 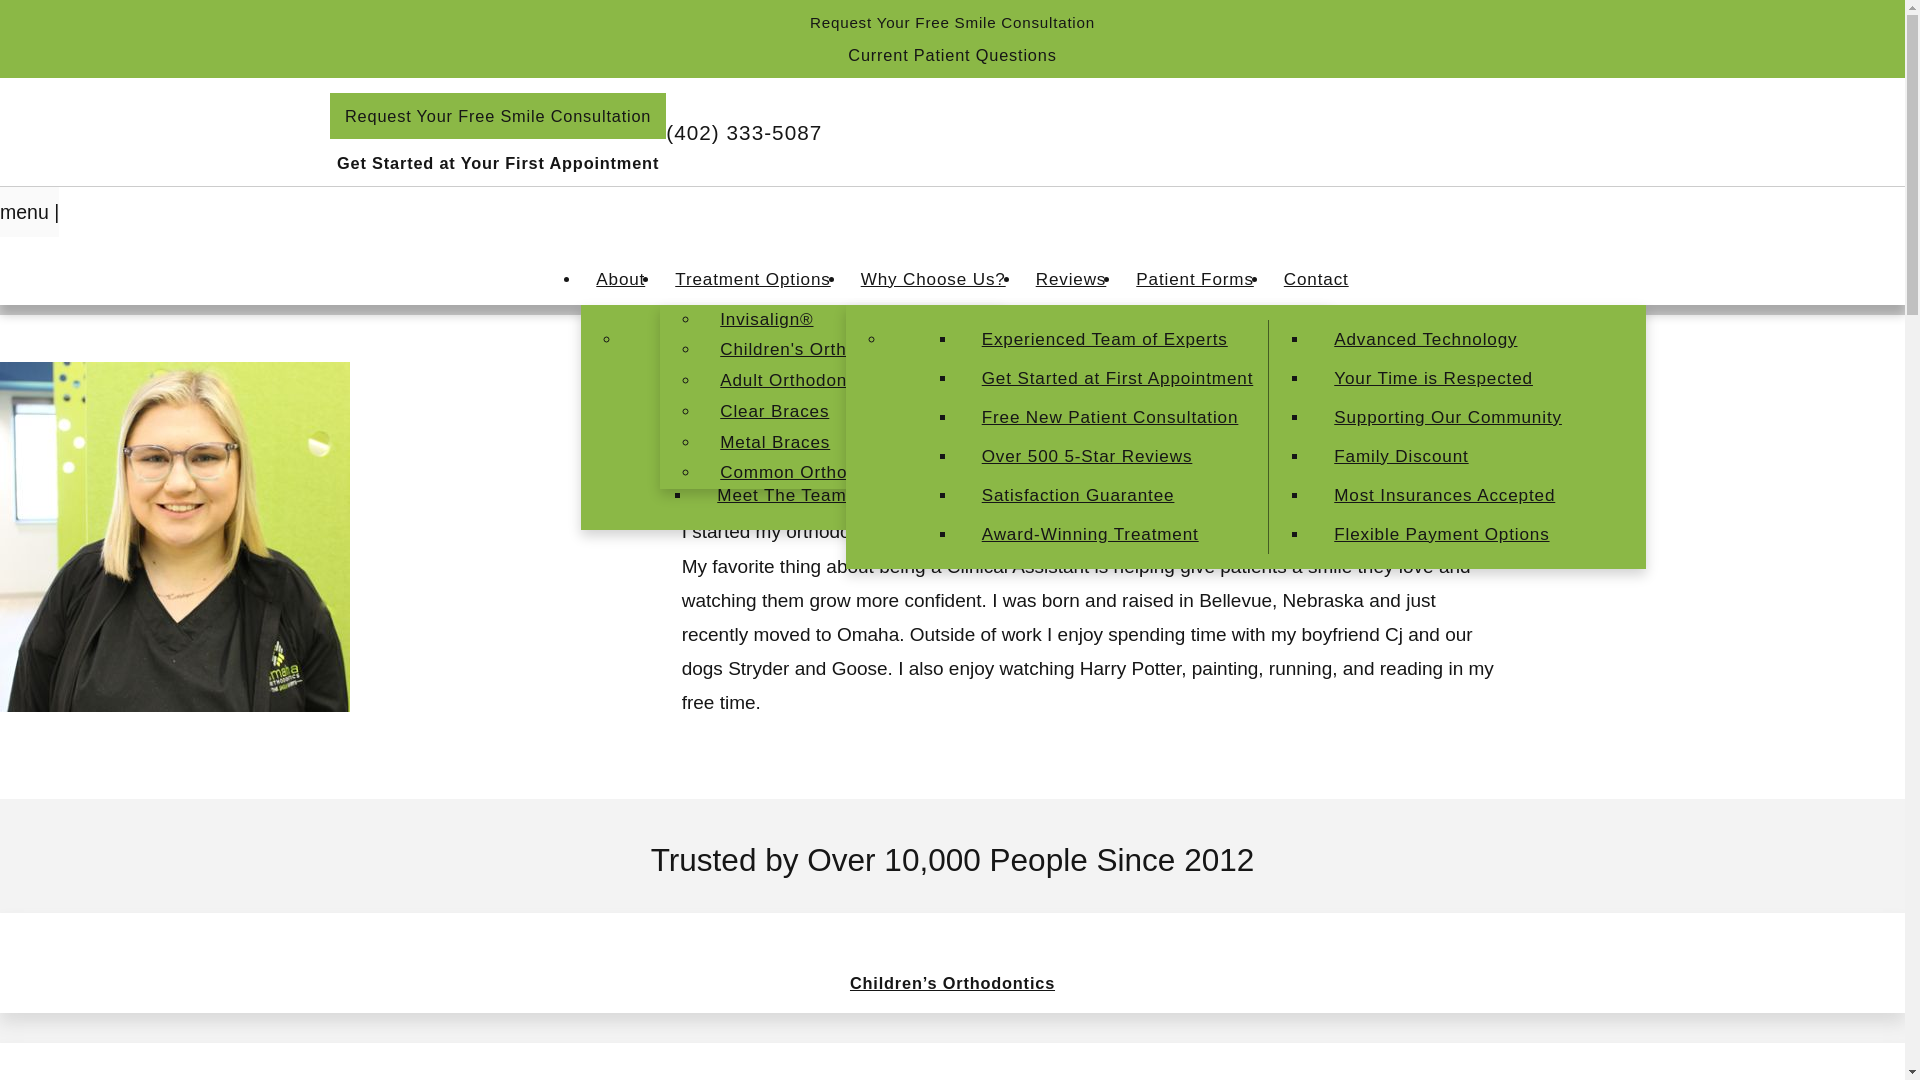 What do you see at coordinates (1080, 496) in the screenshot?
I see `Careers` at bounding box center [1080, 496].